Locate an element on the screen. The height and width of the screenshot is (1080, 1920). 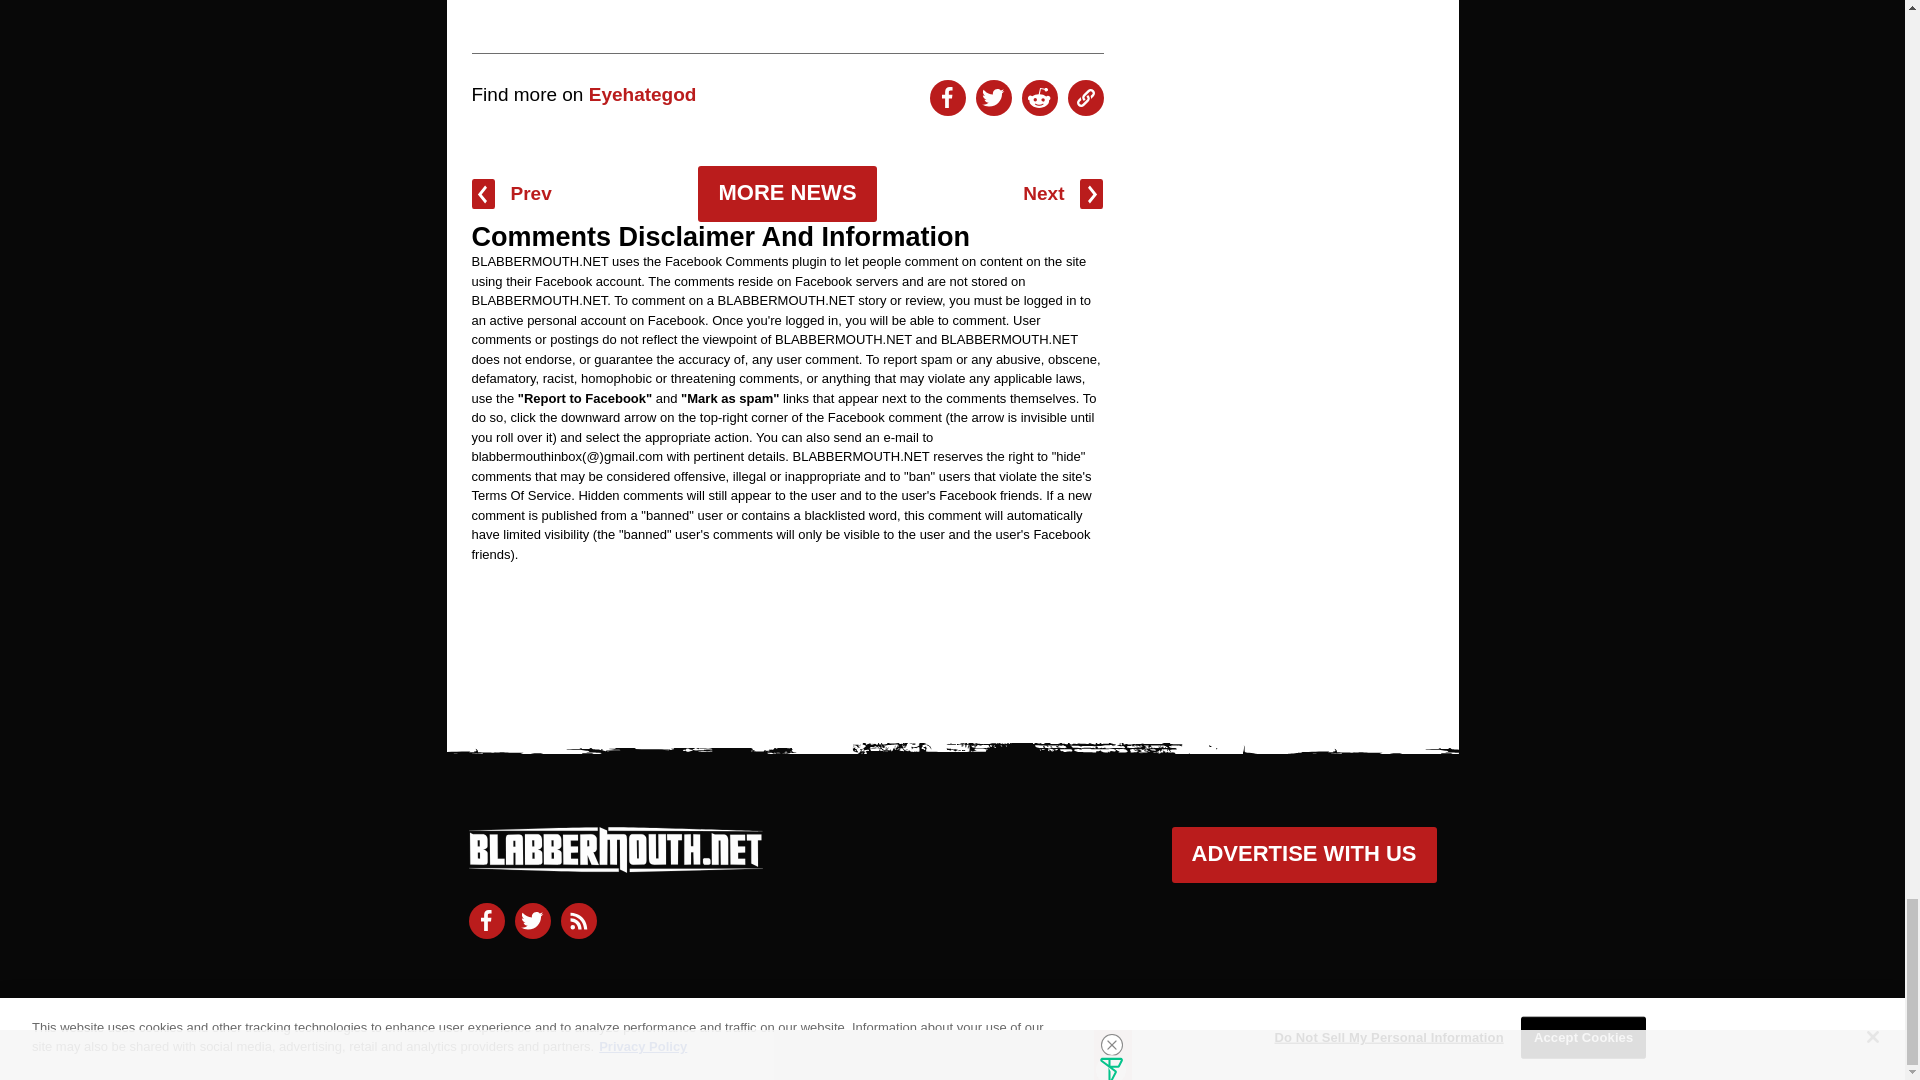
Next is located at coordinates (1062, 194).